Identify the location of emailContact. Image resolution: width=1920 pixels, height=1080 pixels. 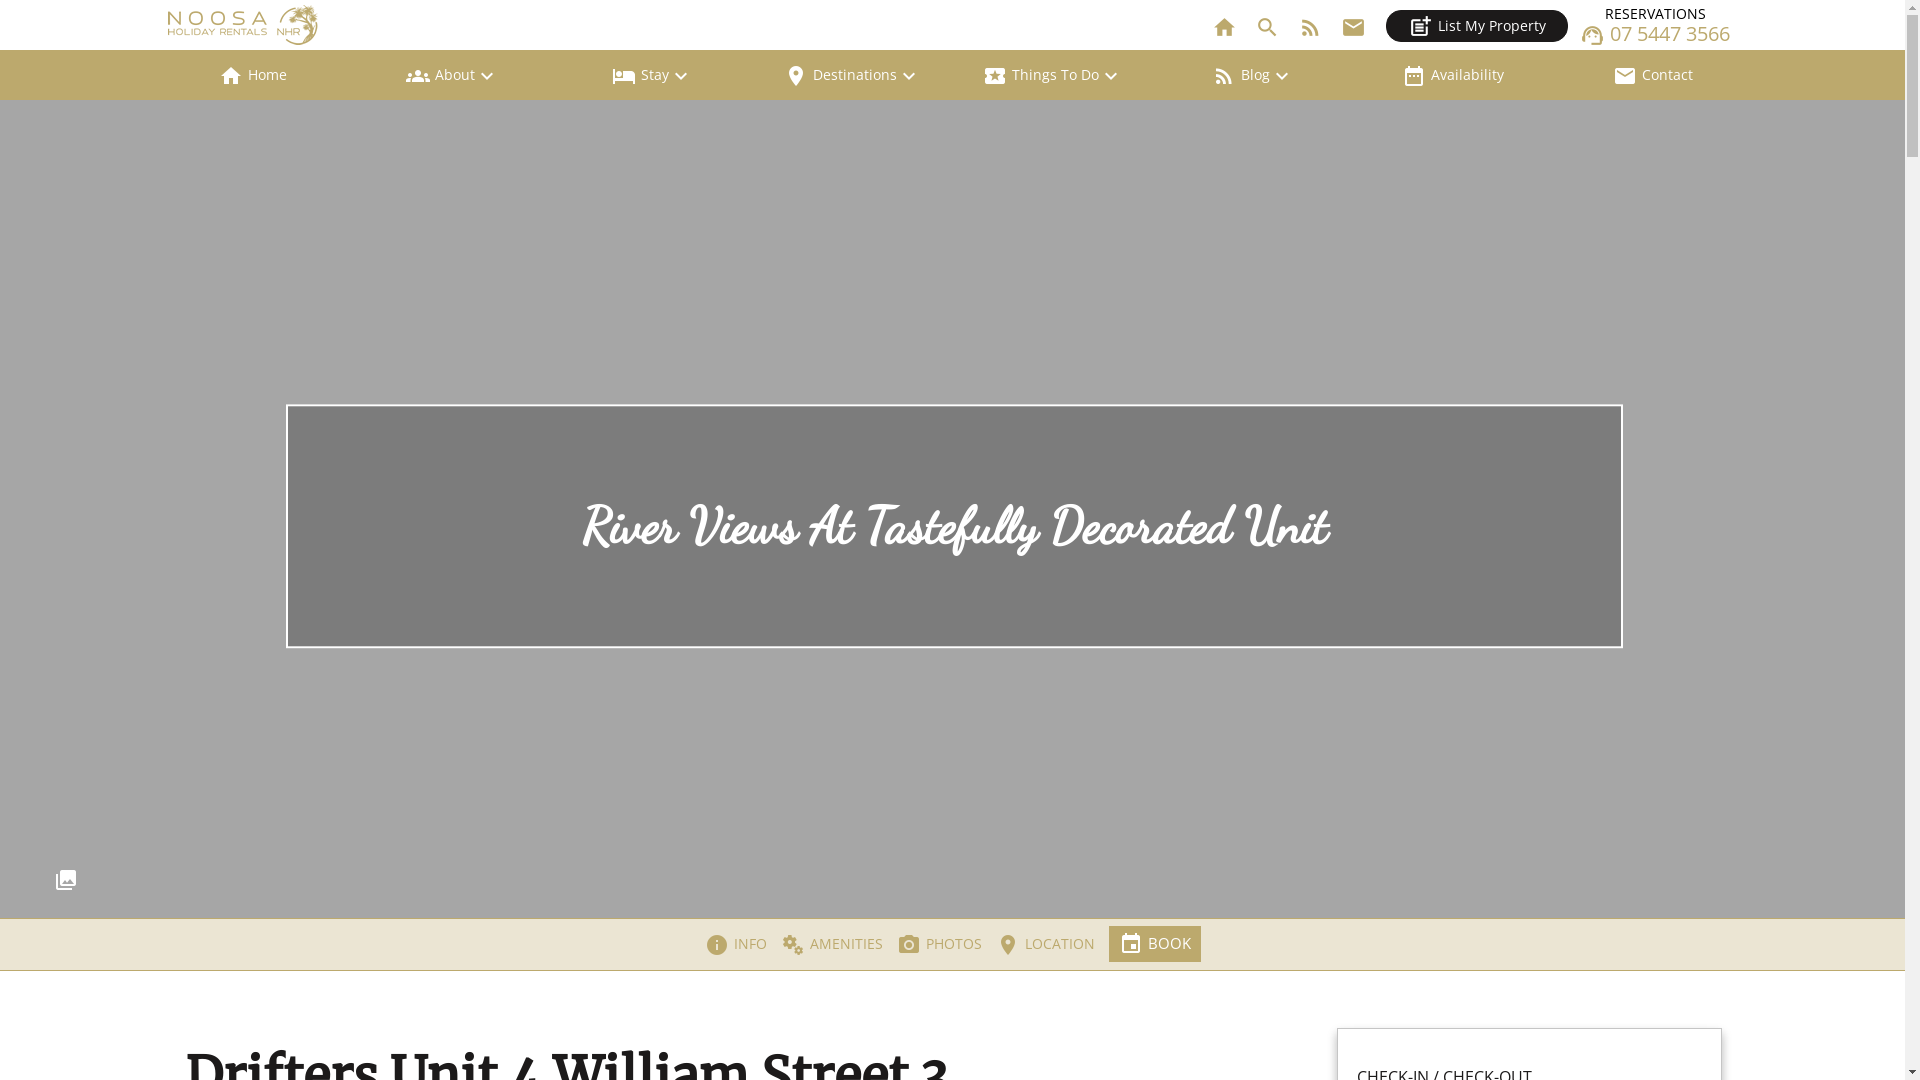
(1652, 75).